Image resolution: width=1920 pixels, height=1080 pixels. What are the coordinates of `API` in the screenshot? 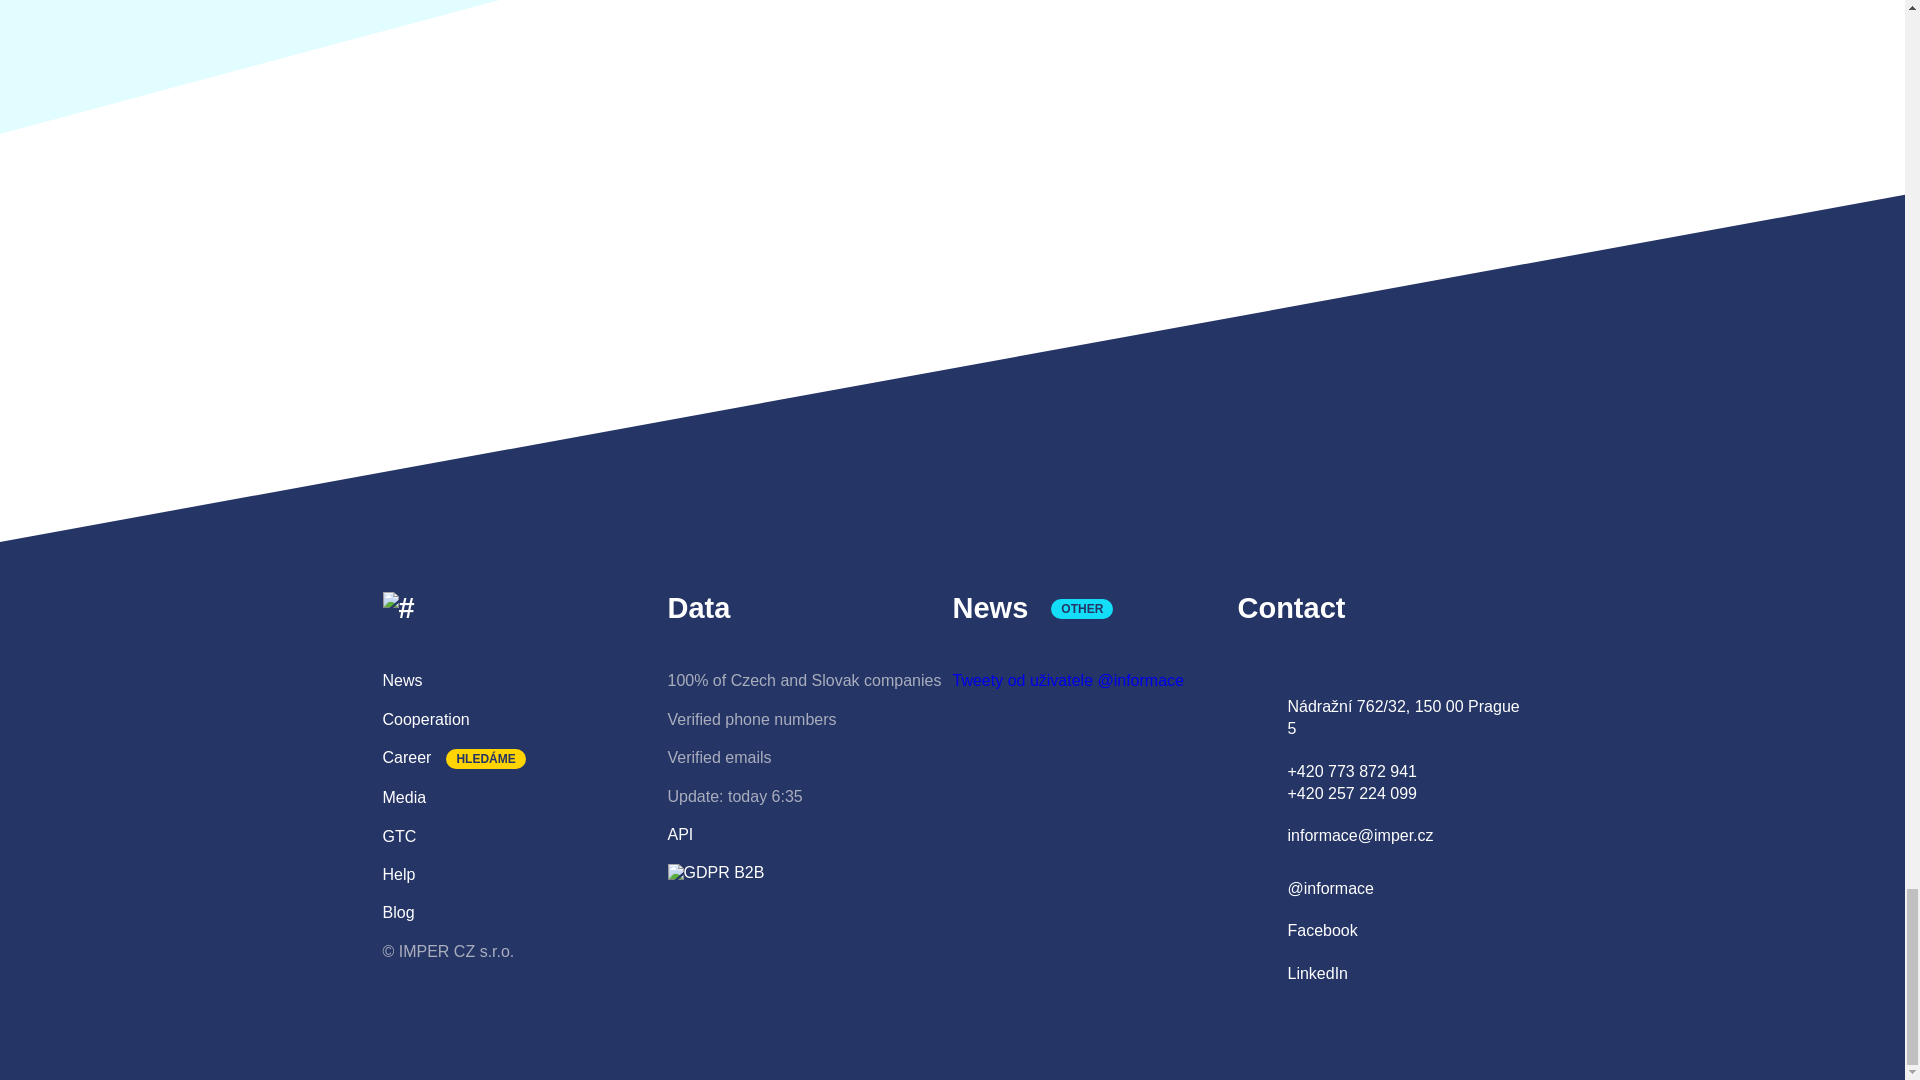 It's located at (680, 834).